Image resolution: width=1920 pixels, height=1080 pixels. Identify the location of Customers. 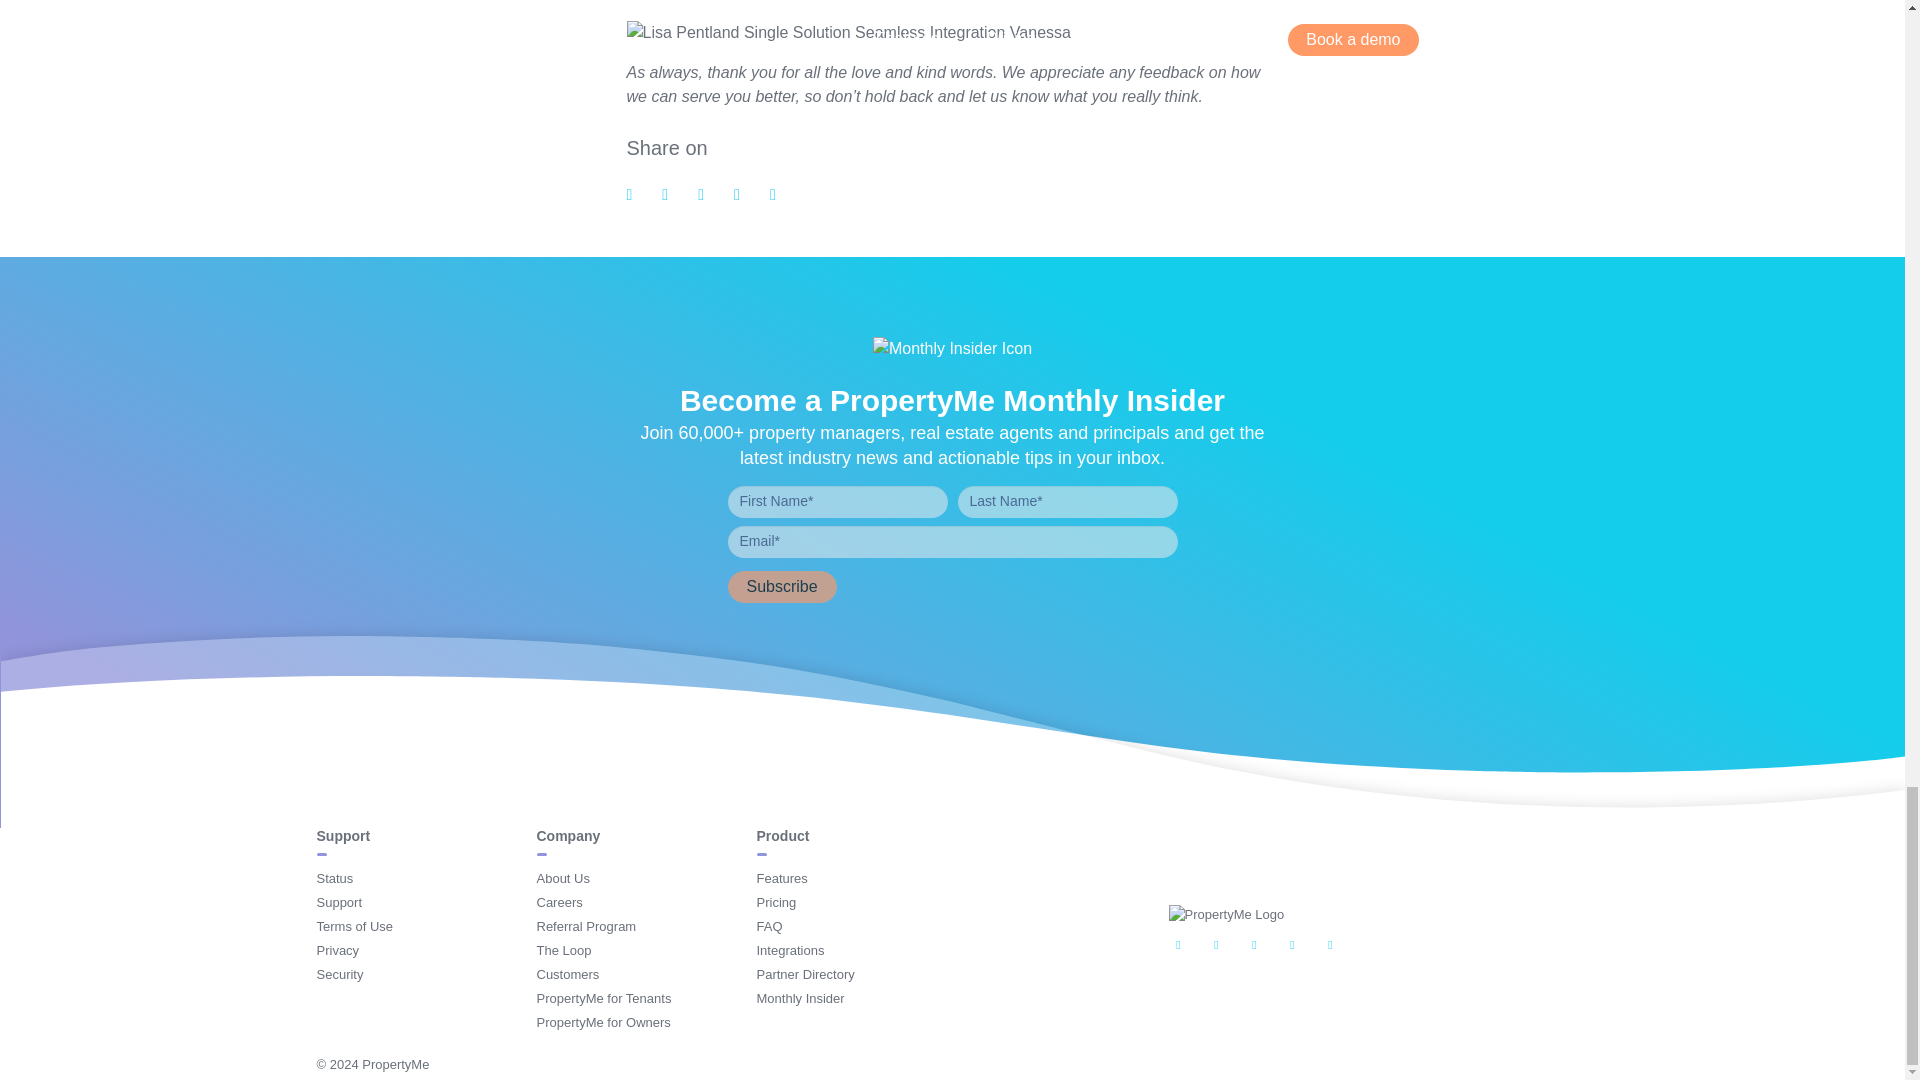
(567, 974).